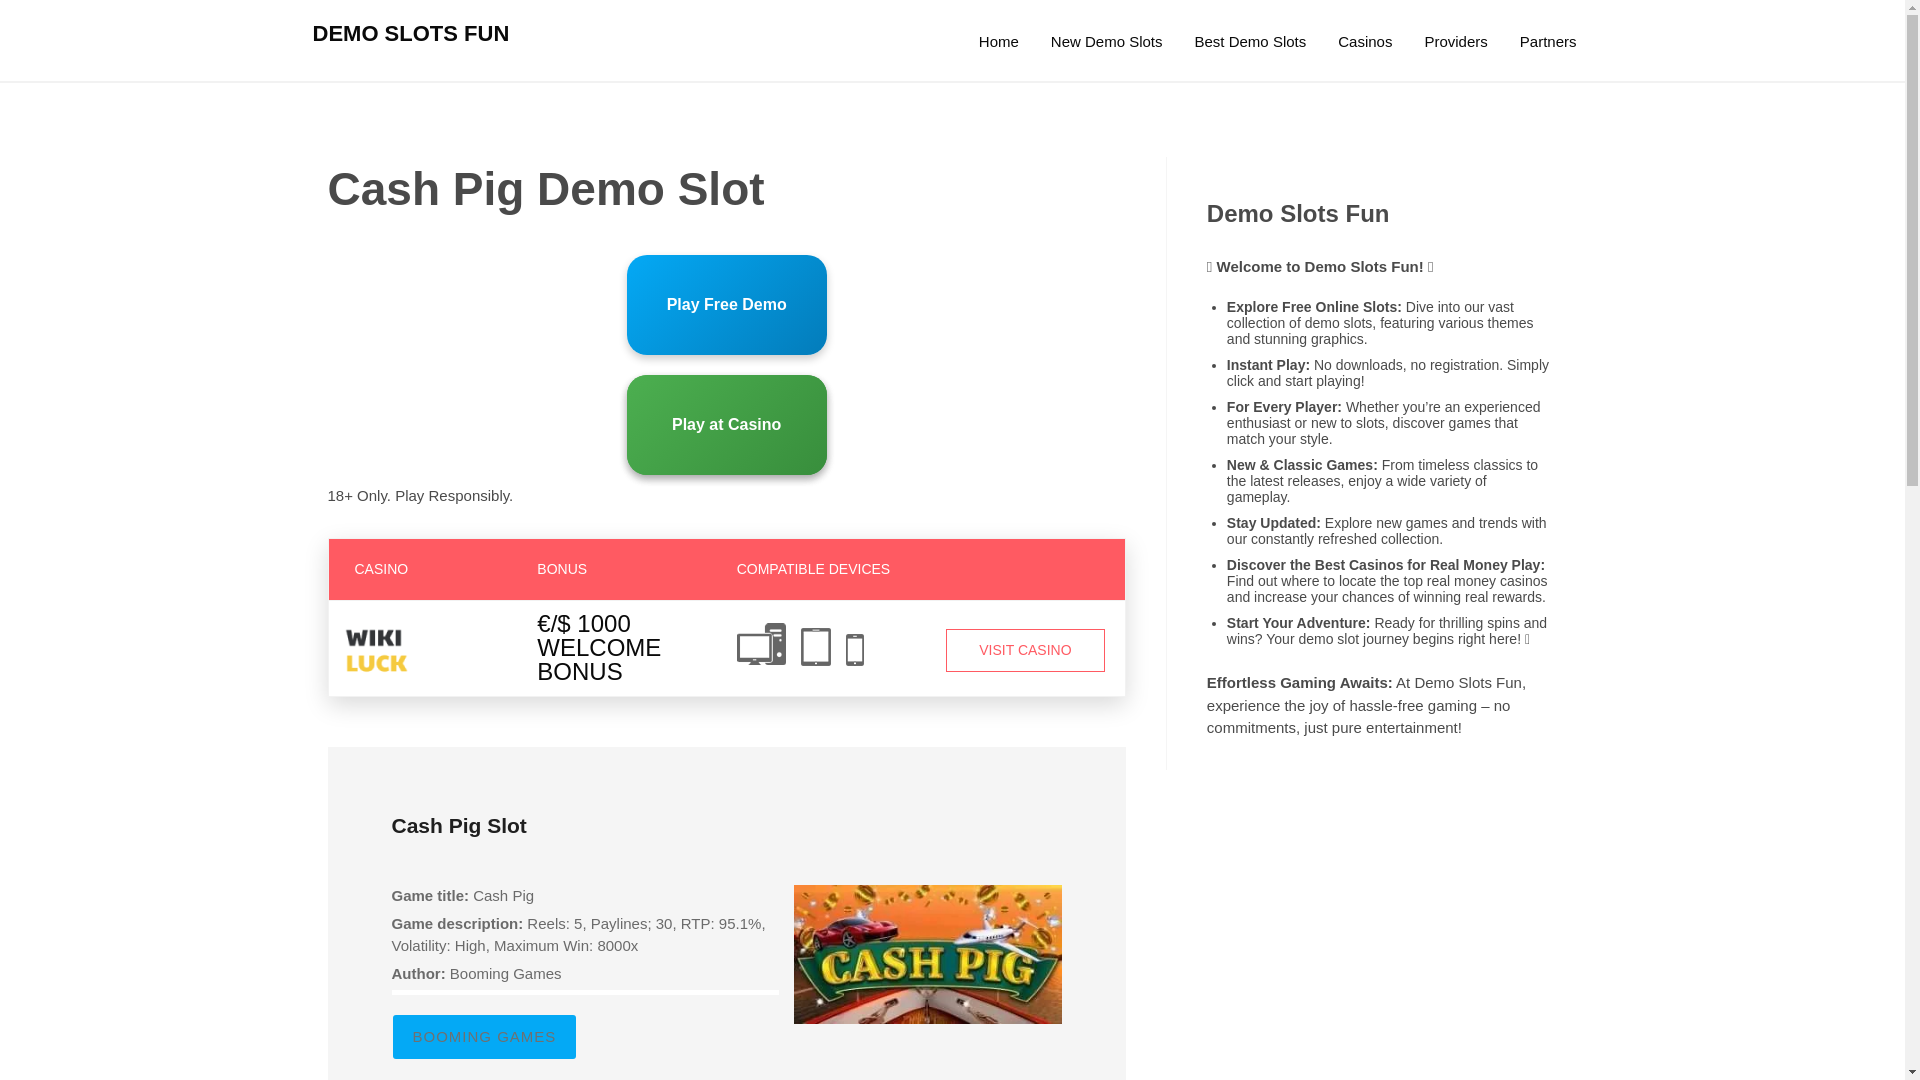 This screenshot has height=1080, width=1920. I want to click on Best Demo Slots, so click(1250, 42).